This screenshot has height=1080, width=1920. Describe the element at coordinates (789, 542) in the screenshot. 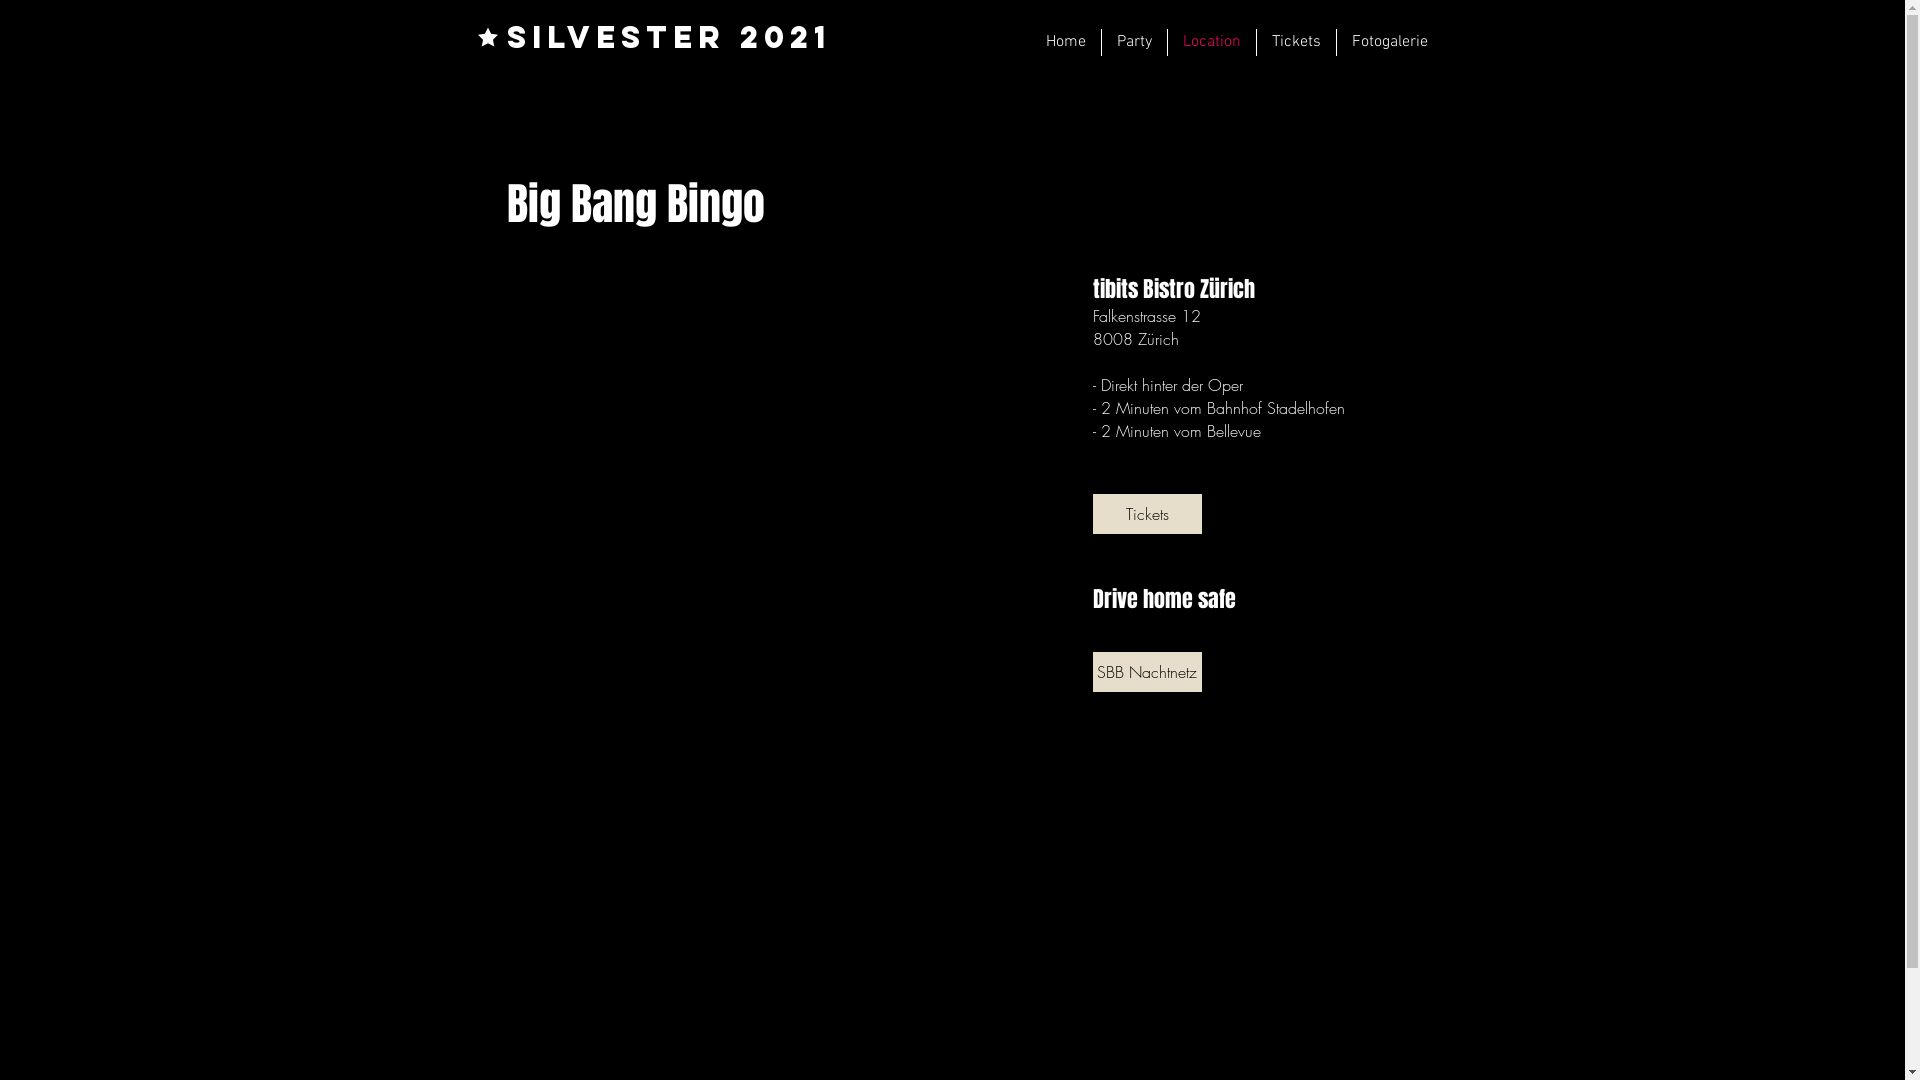

I see `Google Maps` at that location.